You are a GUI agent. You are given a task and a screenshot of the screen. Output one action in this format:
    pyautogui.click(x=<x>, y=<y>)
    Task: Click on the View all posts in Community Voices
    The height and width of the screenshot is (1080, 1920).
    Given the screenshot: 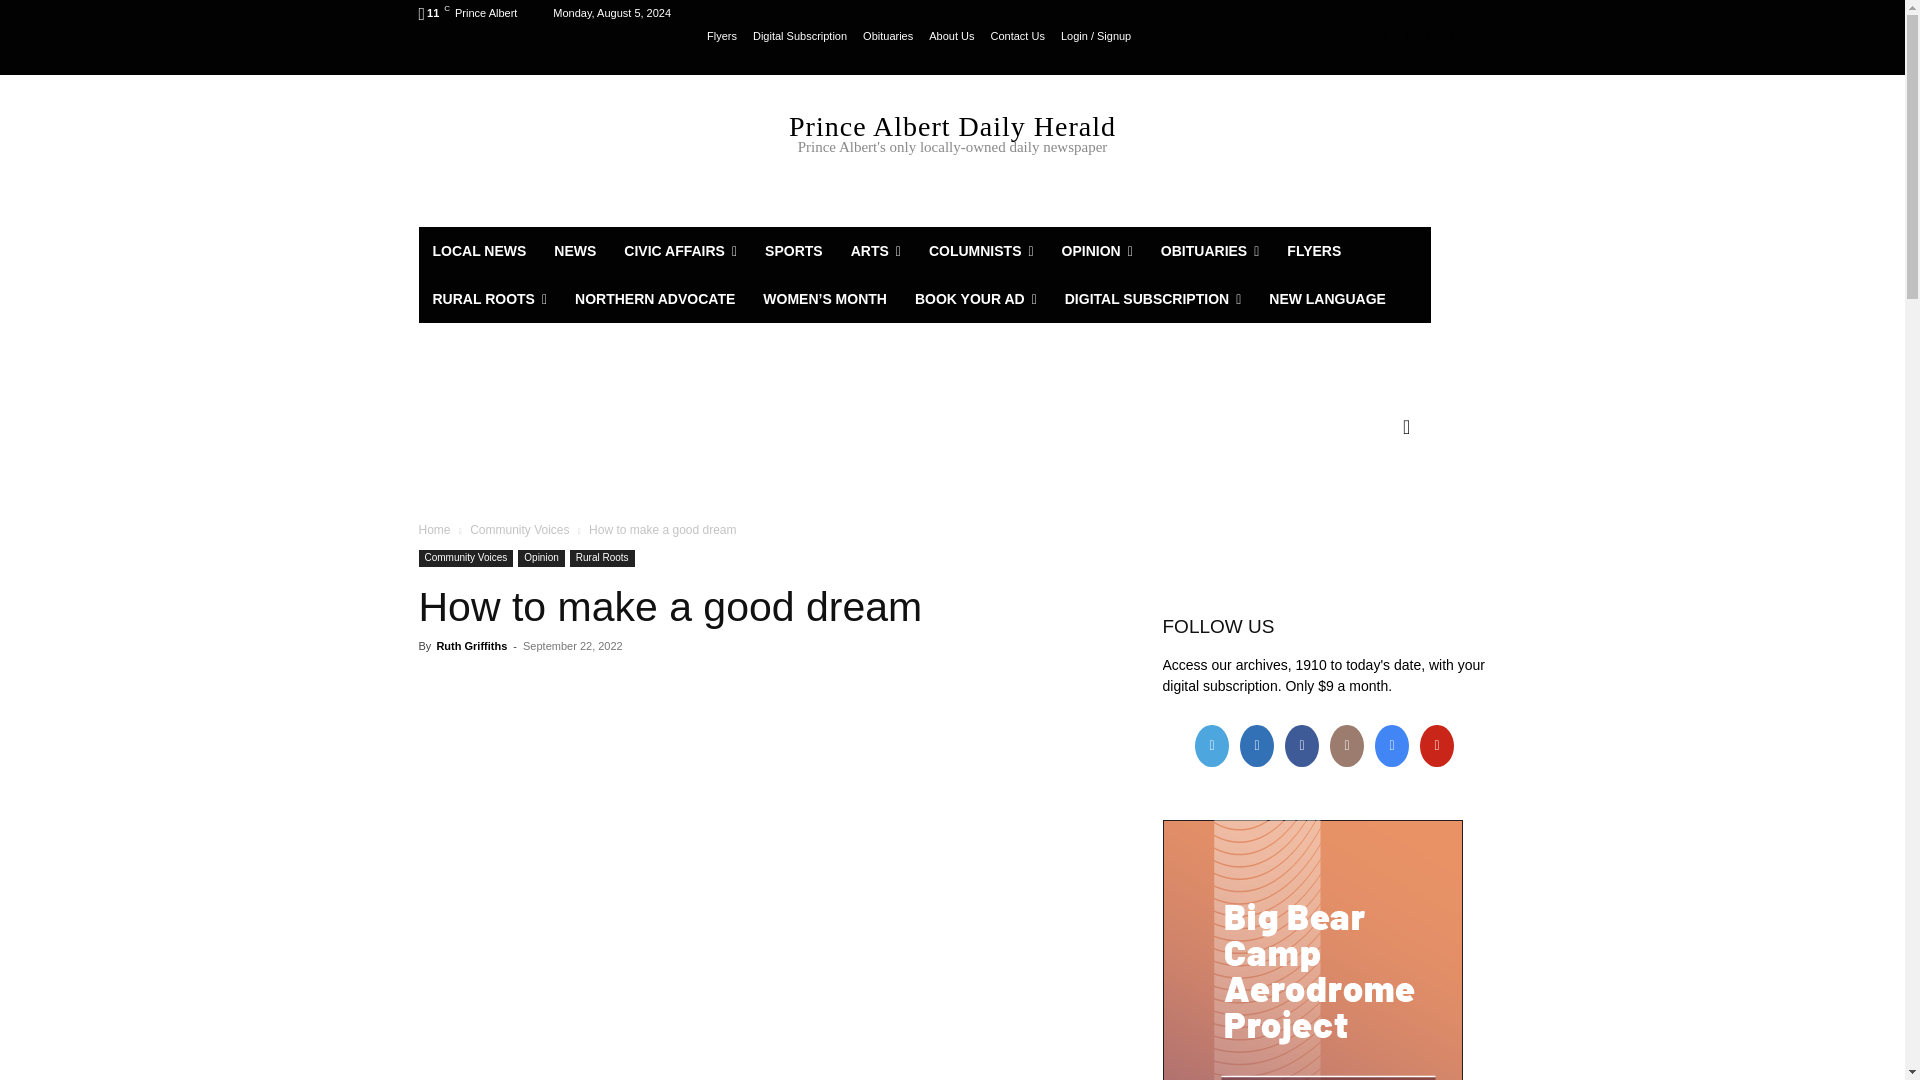 What is the action you would take?
    pyautogui.click(x=519, y=529)
    